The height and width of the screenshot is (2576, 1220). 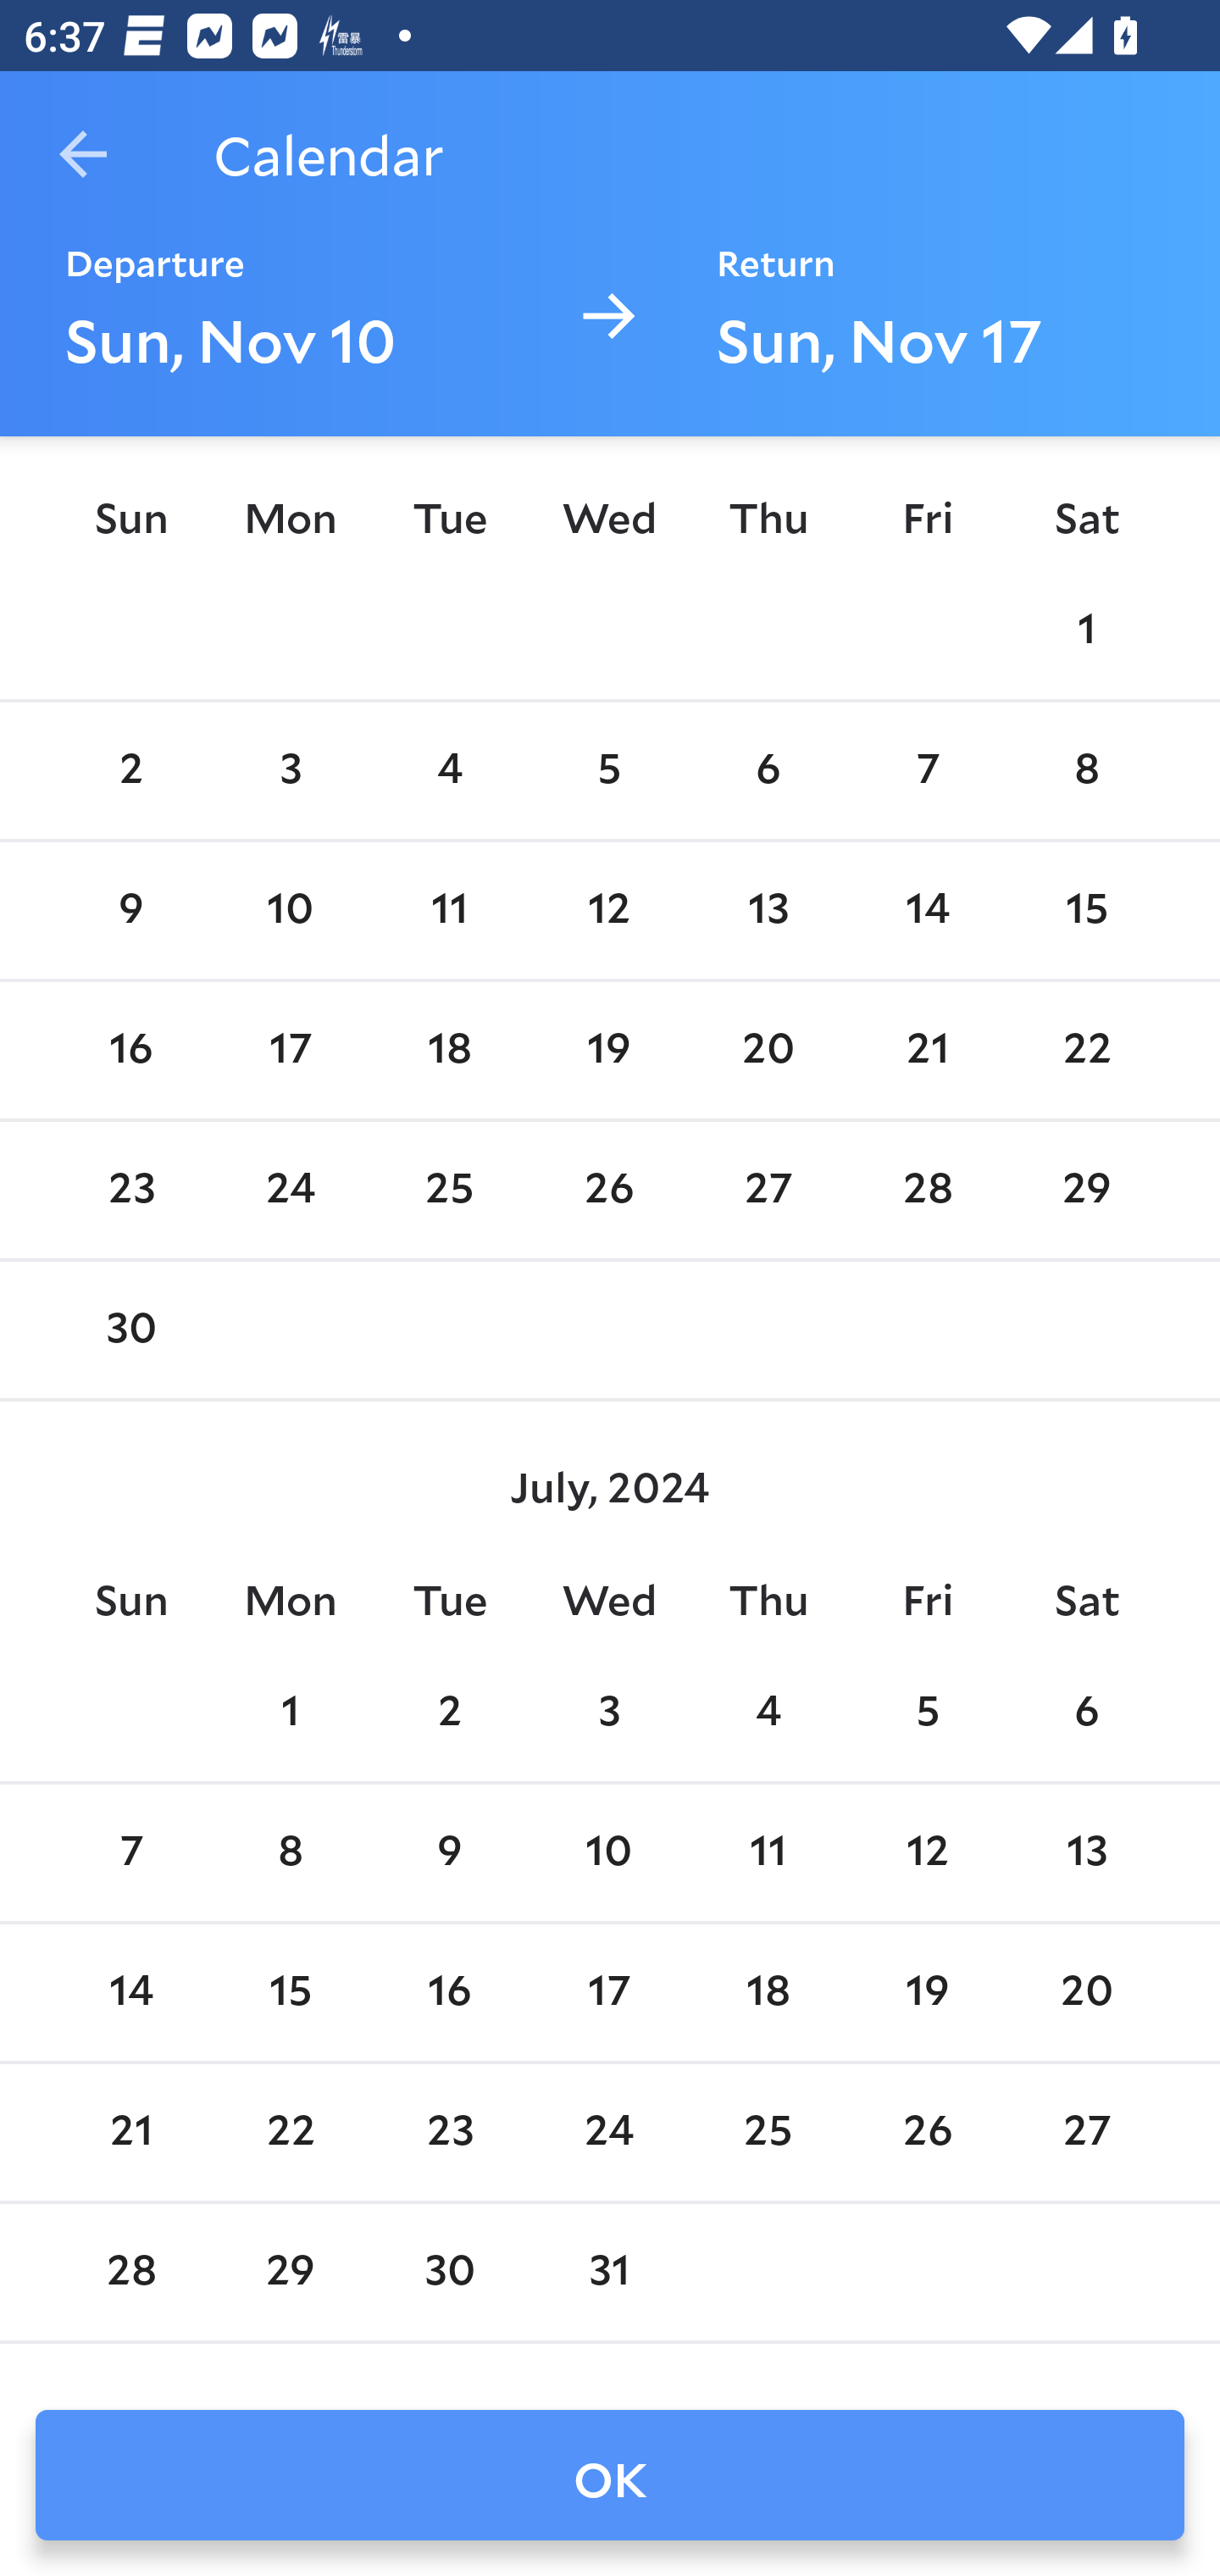 What do you see at coordinates (609, 1713) in the screenshot?
I see `3` at bounding box center [609, 1713].